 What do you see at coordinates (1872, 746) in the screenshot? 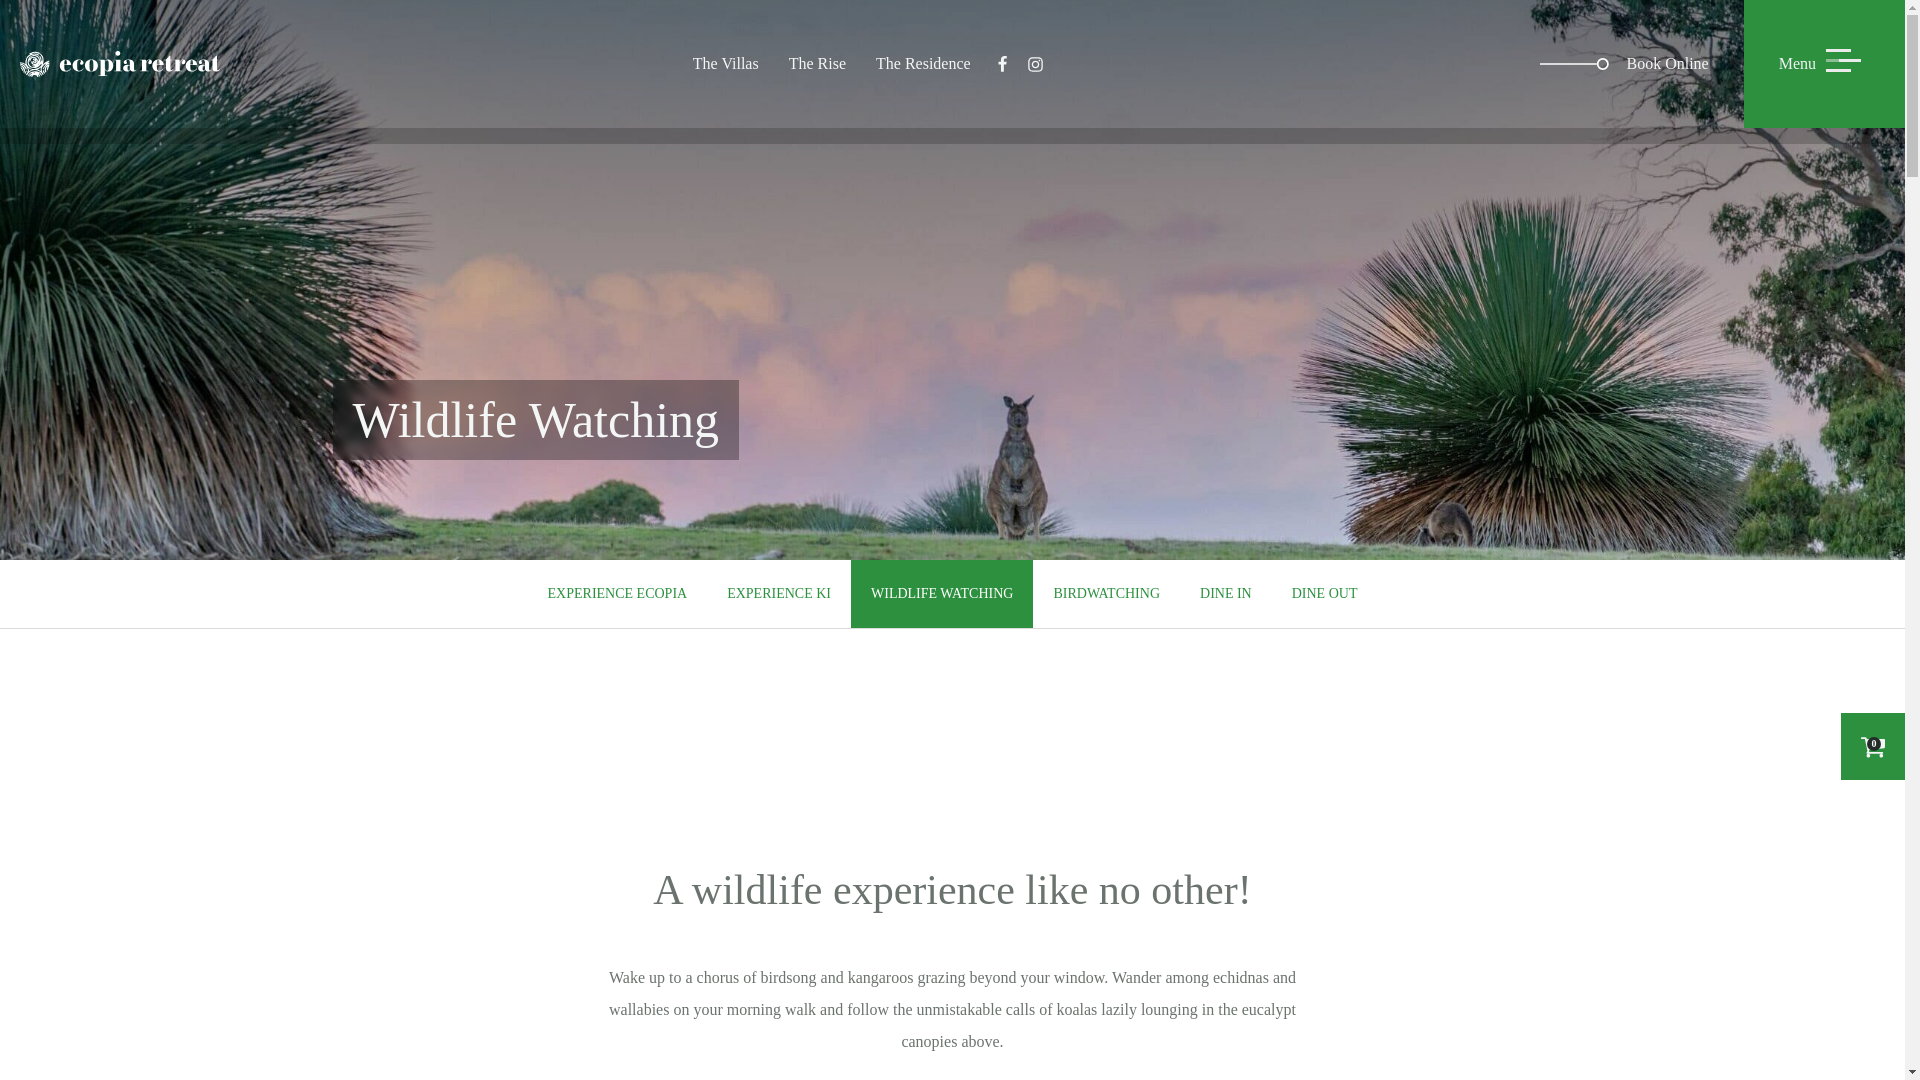
I see `0` at bounding box center [1872, 746].